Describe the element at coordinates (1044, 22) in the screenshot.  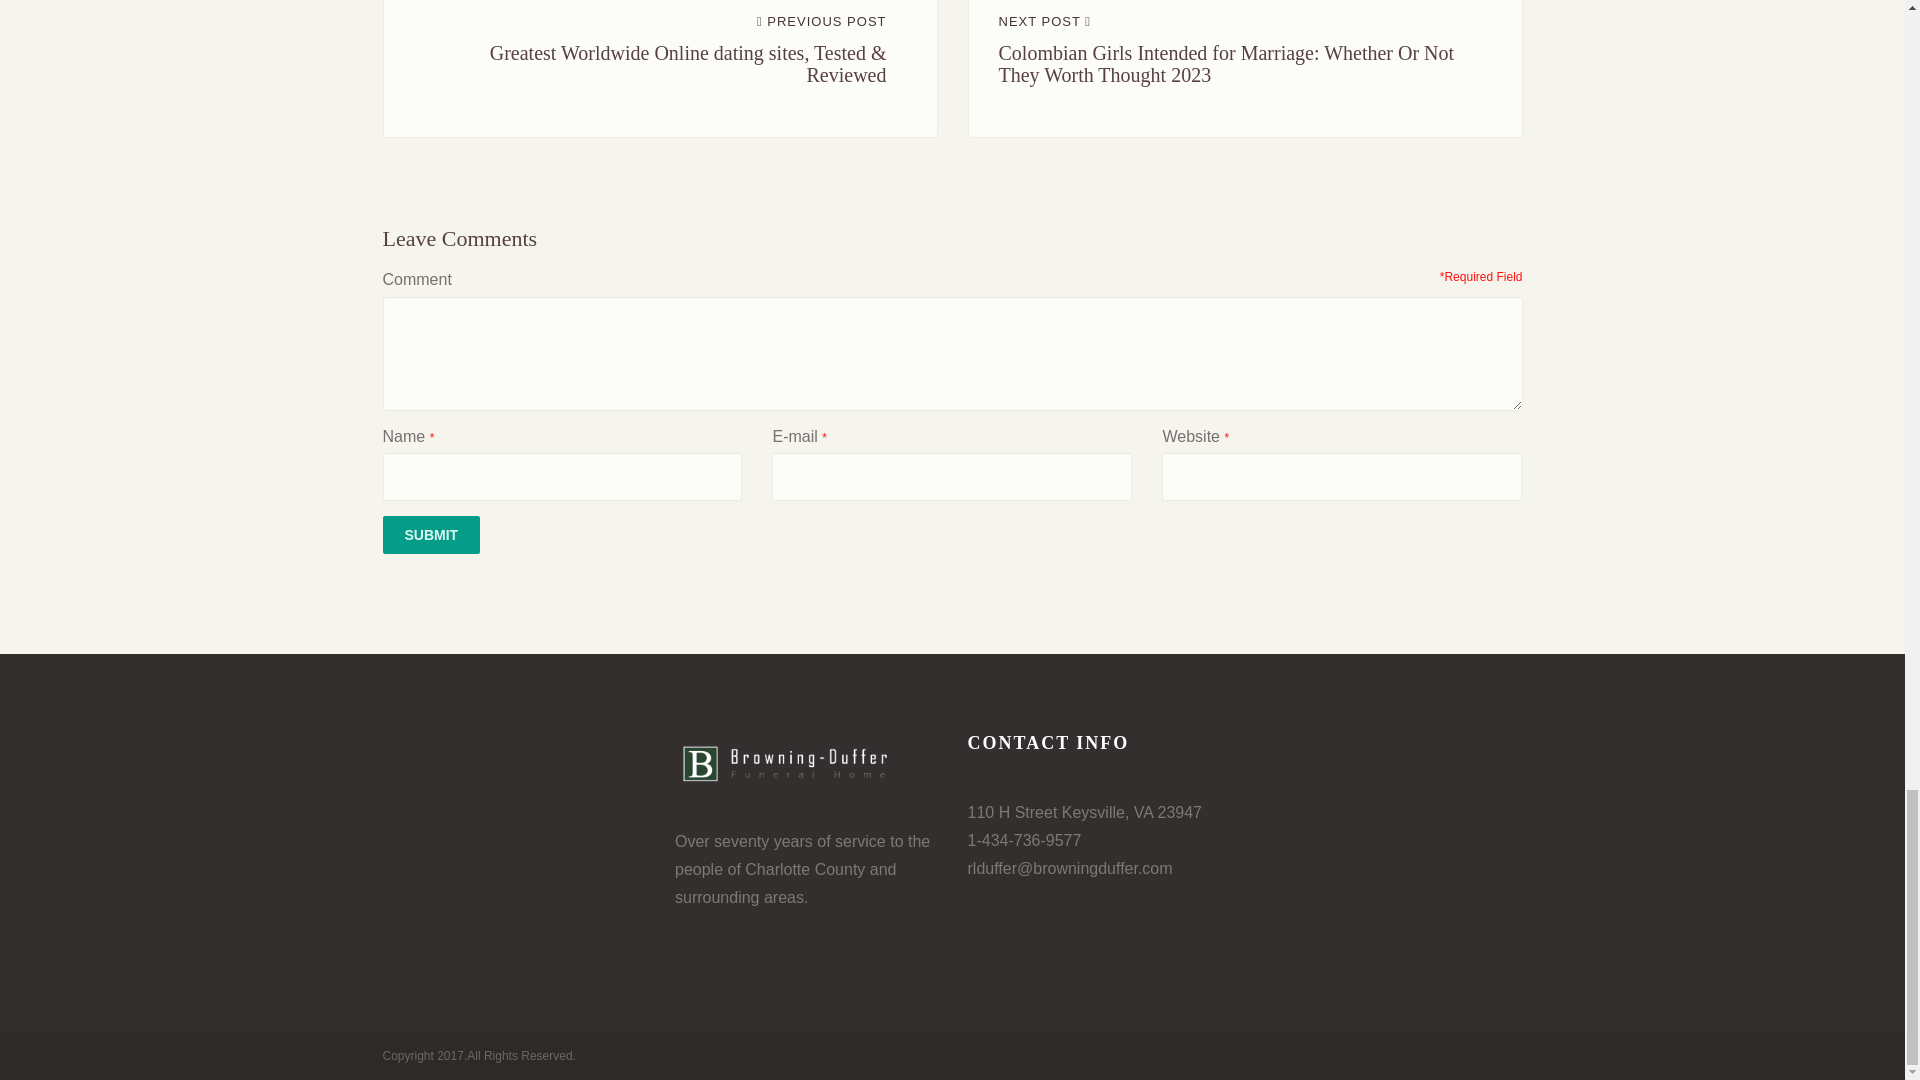
I see `NEXT POST` at that location.